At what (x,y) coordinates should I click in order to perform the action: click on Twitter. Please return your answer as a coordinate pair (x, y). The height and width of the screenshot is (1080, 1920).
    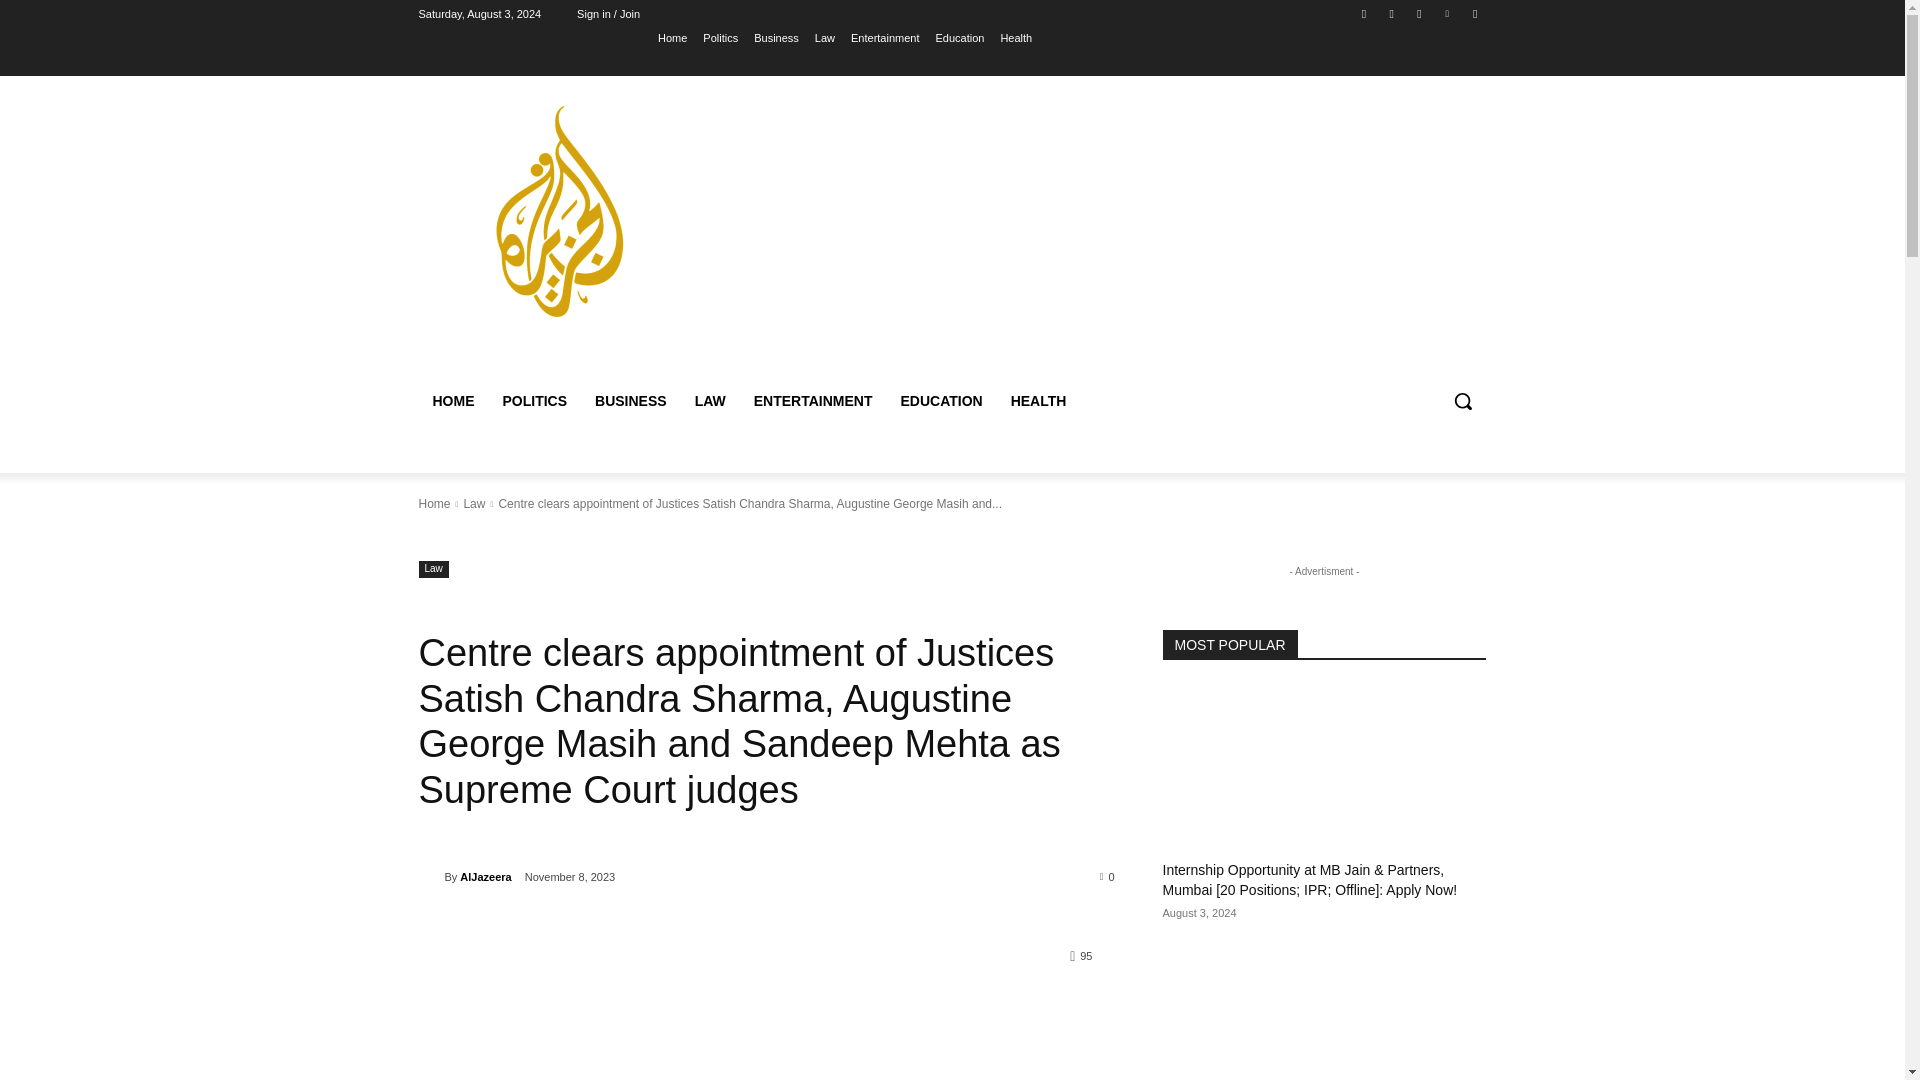
    Looking at the image, I should click on (1418, 13).